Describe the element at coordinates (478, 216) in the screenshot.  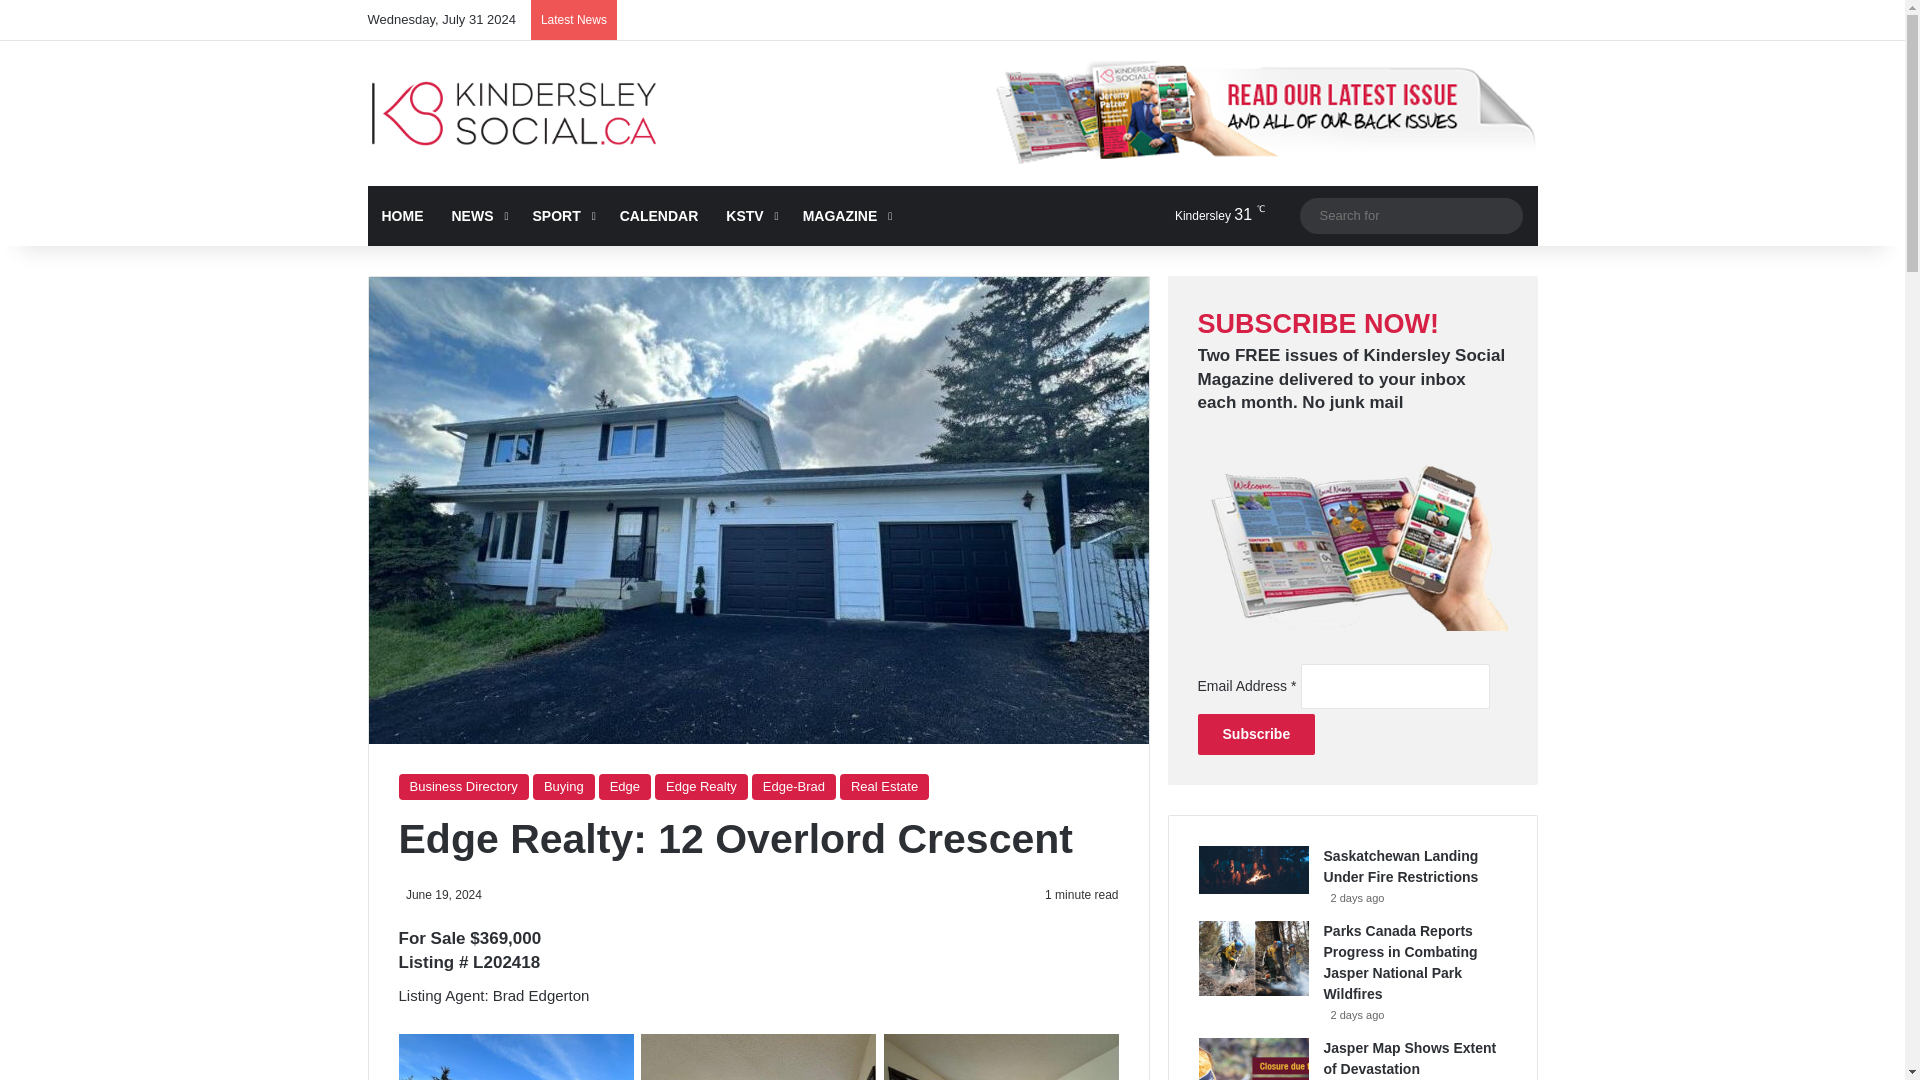
I see `NEWS` at that location.